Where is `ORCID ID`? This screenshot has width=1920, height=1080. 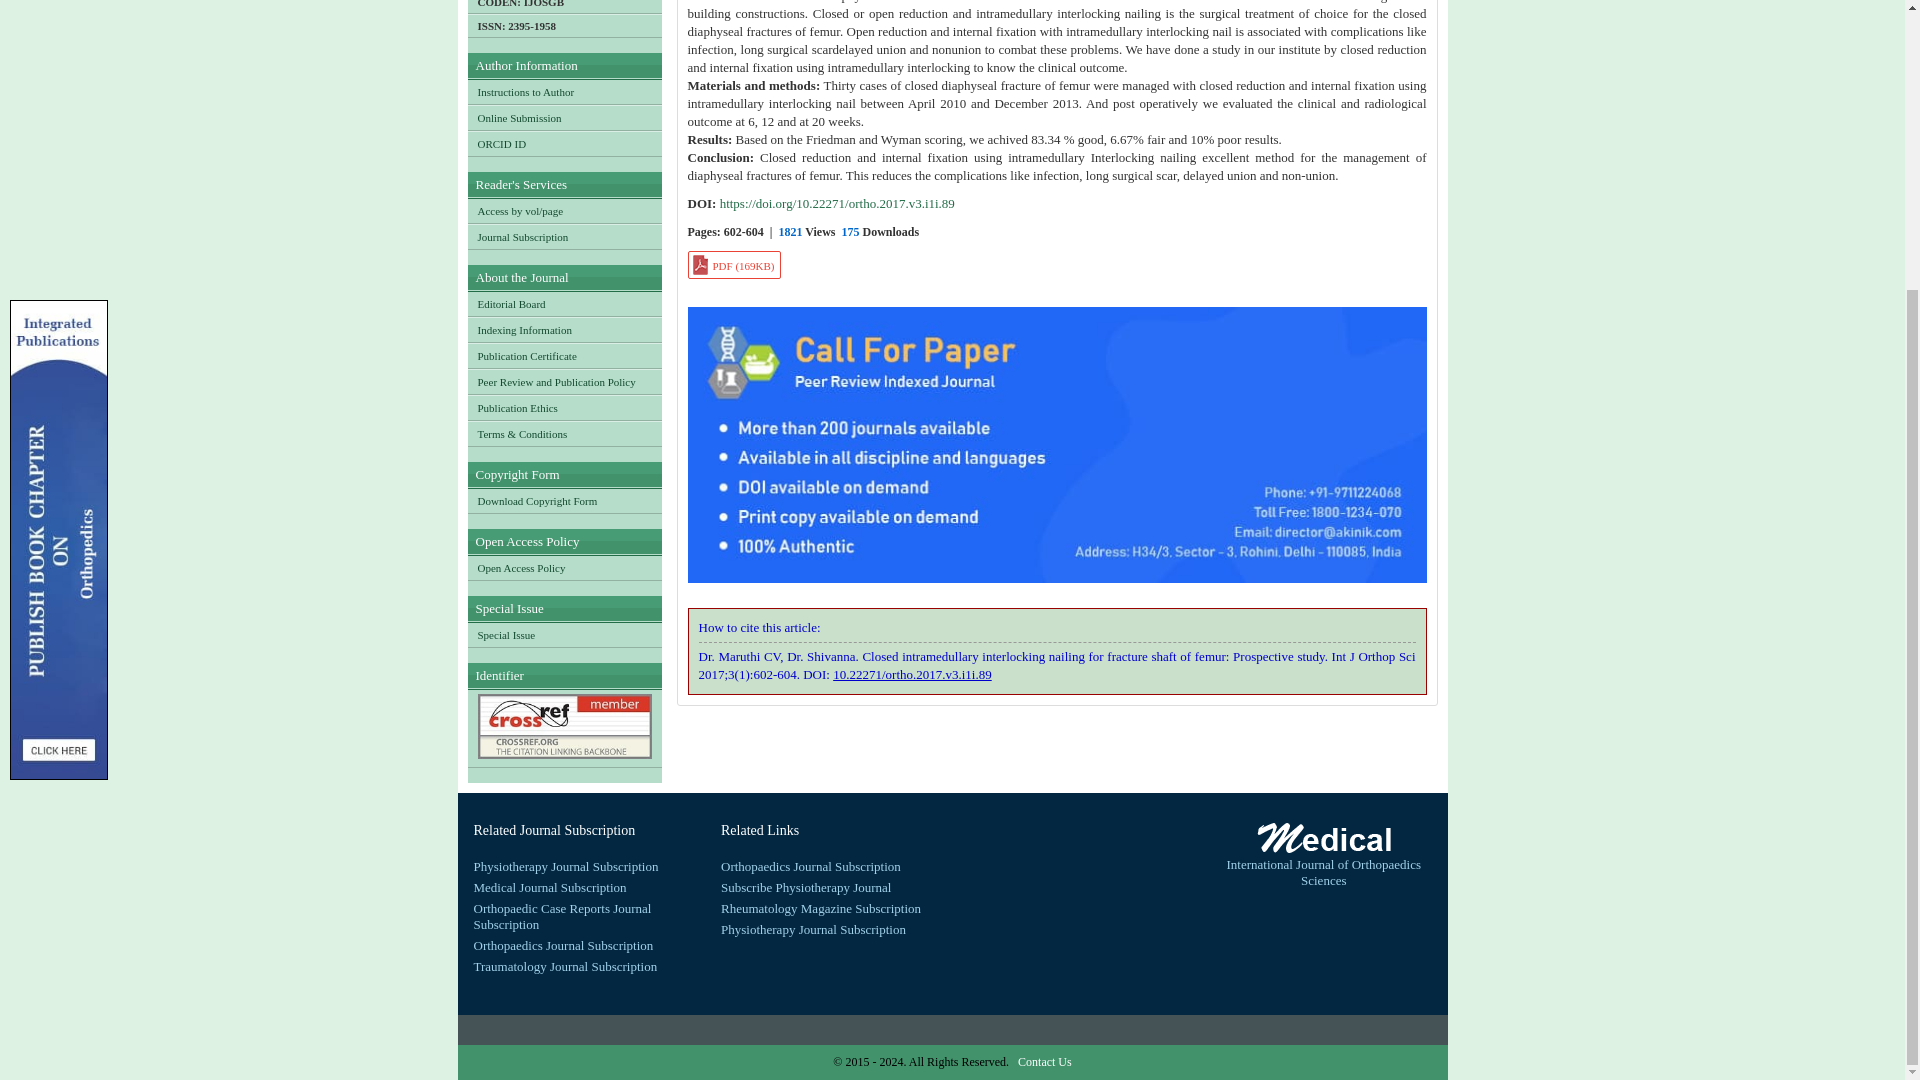
ORCID ID is located at coordinates (565, 143).